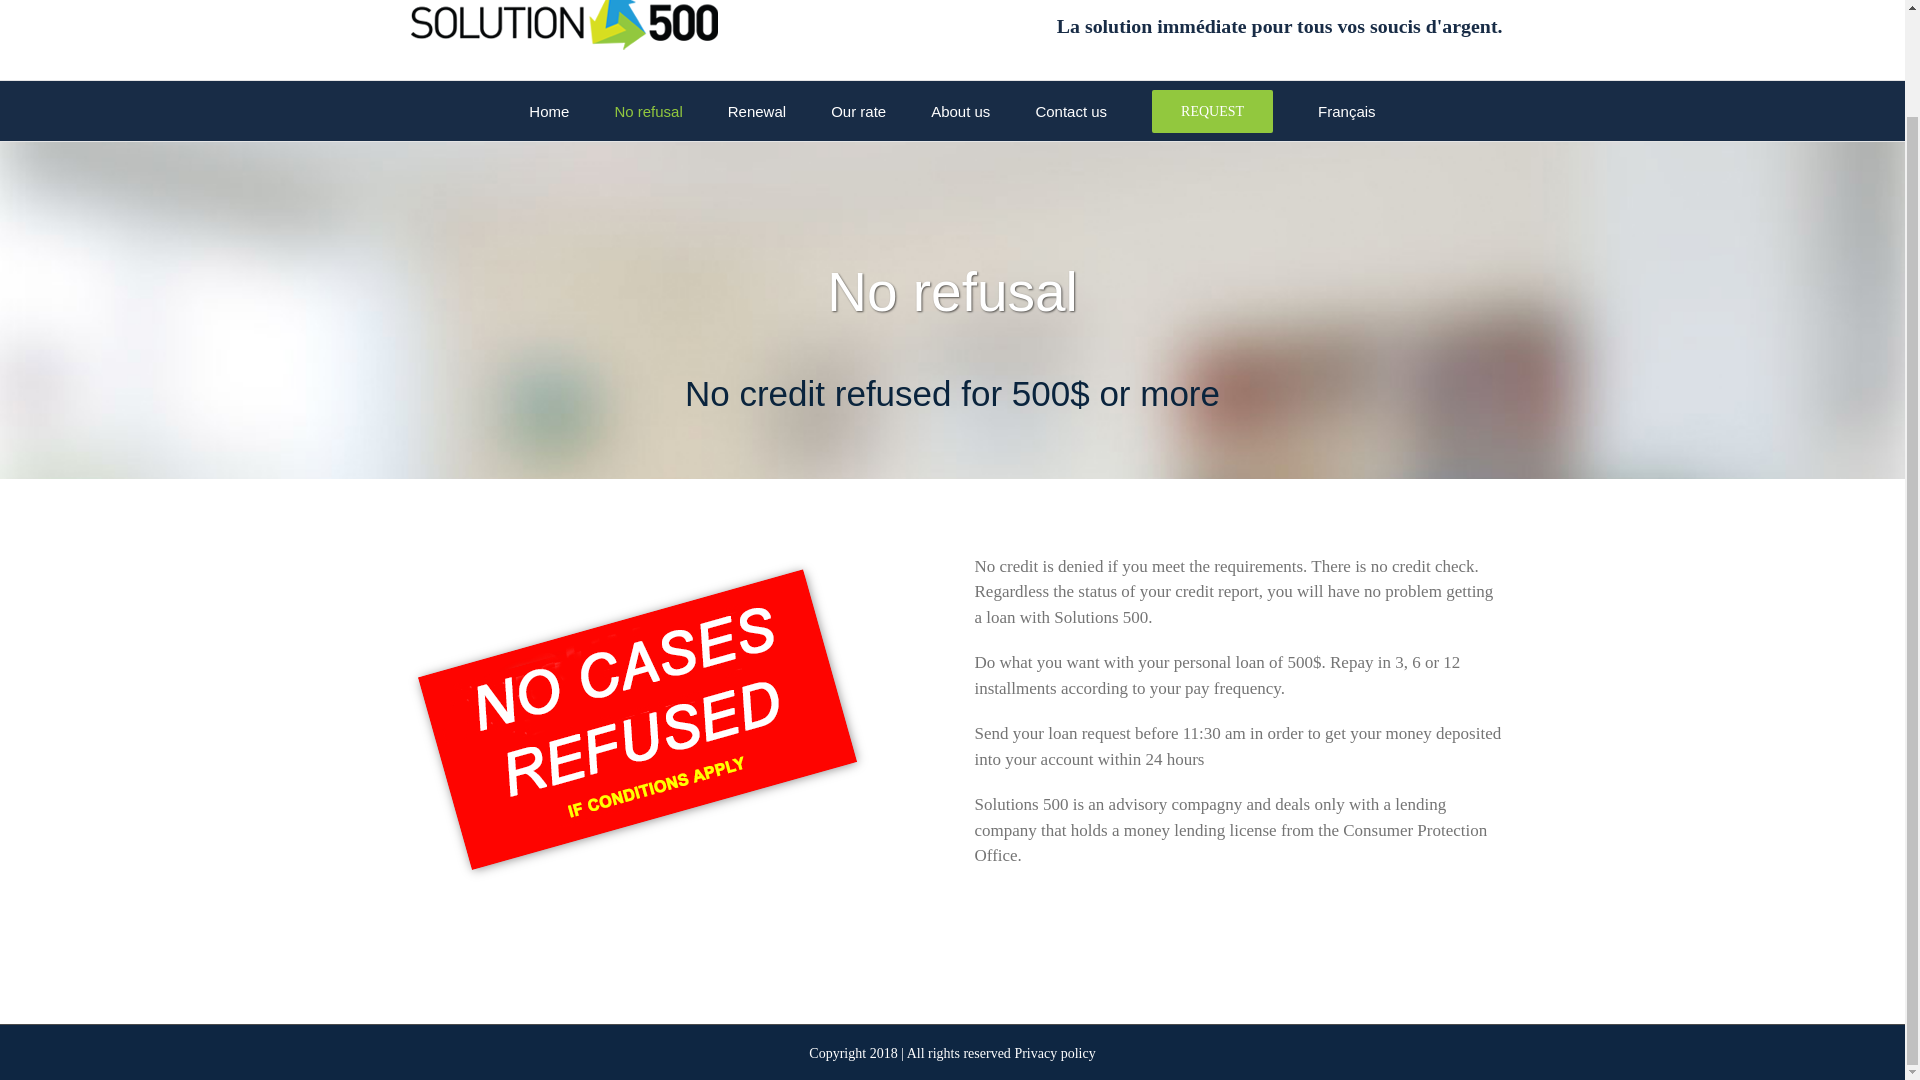 The height and width of the screenshot is (1080, 1920). Describe the element at coordinates (960, 111) in the screenshot. I see `About us` at that location.